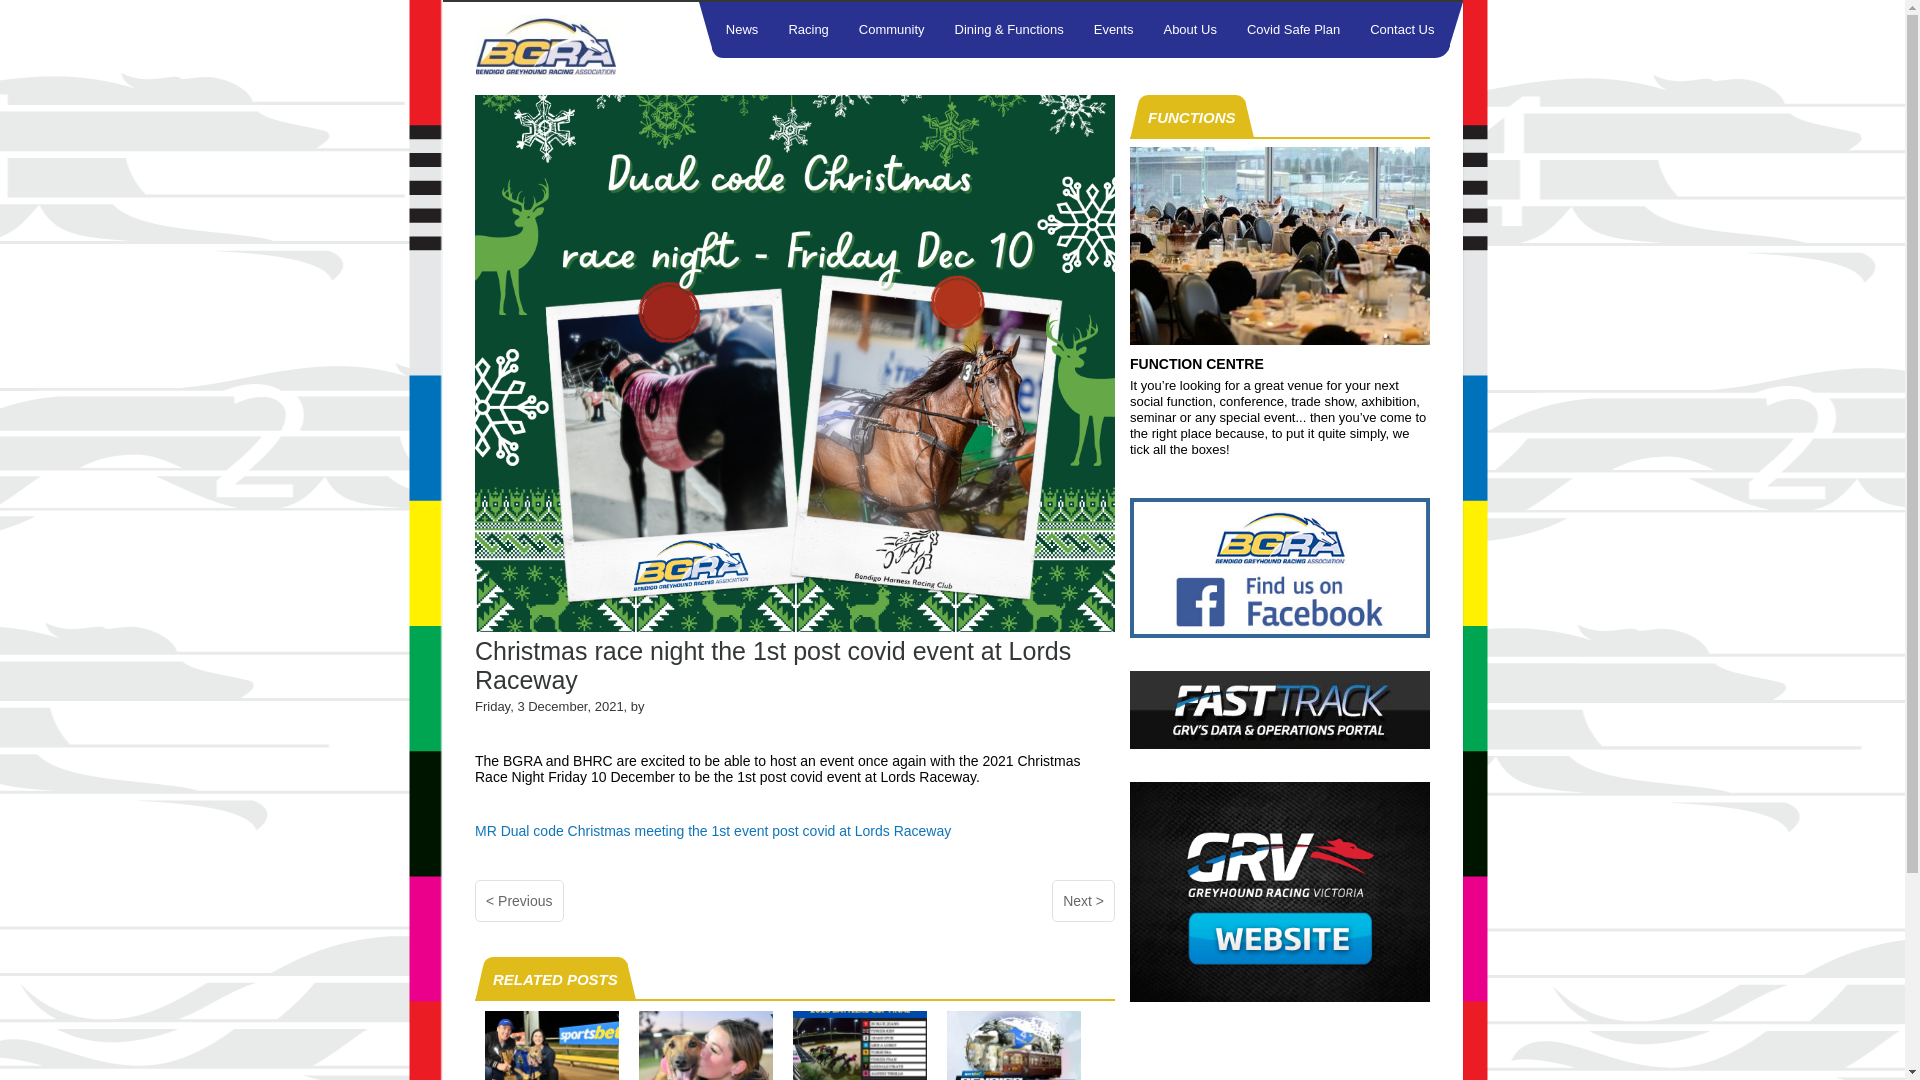  Describe the element at coordinates (1280, 340) in the screenshot. I see `Private Functions` at that location.